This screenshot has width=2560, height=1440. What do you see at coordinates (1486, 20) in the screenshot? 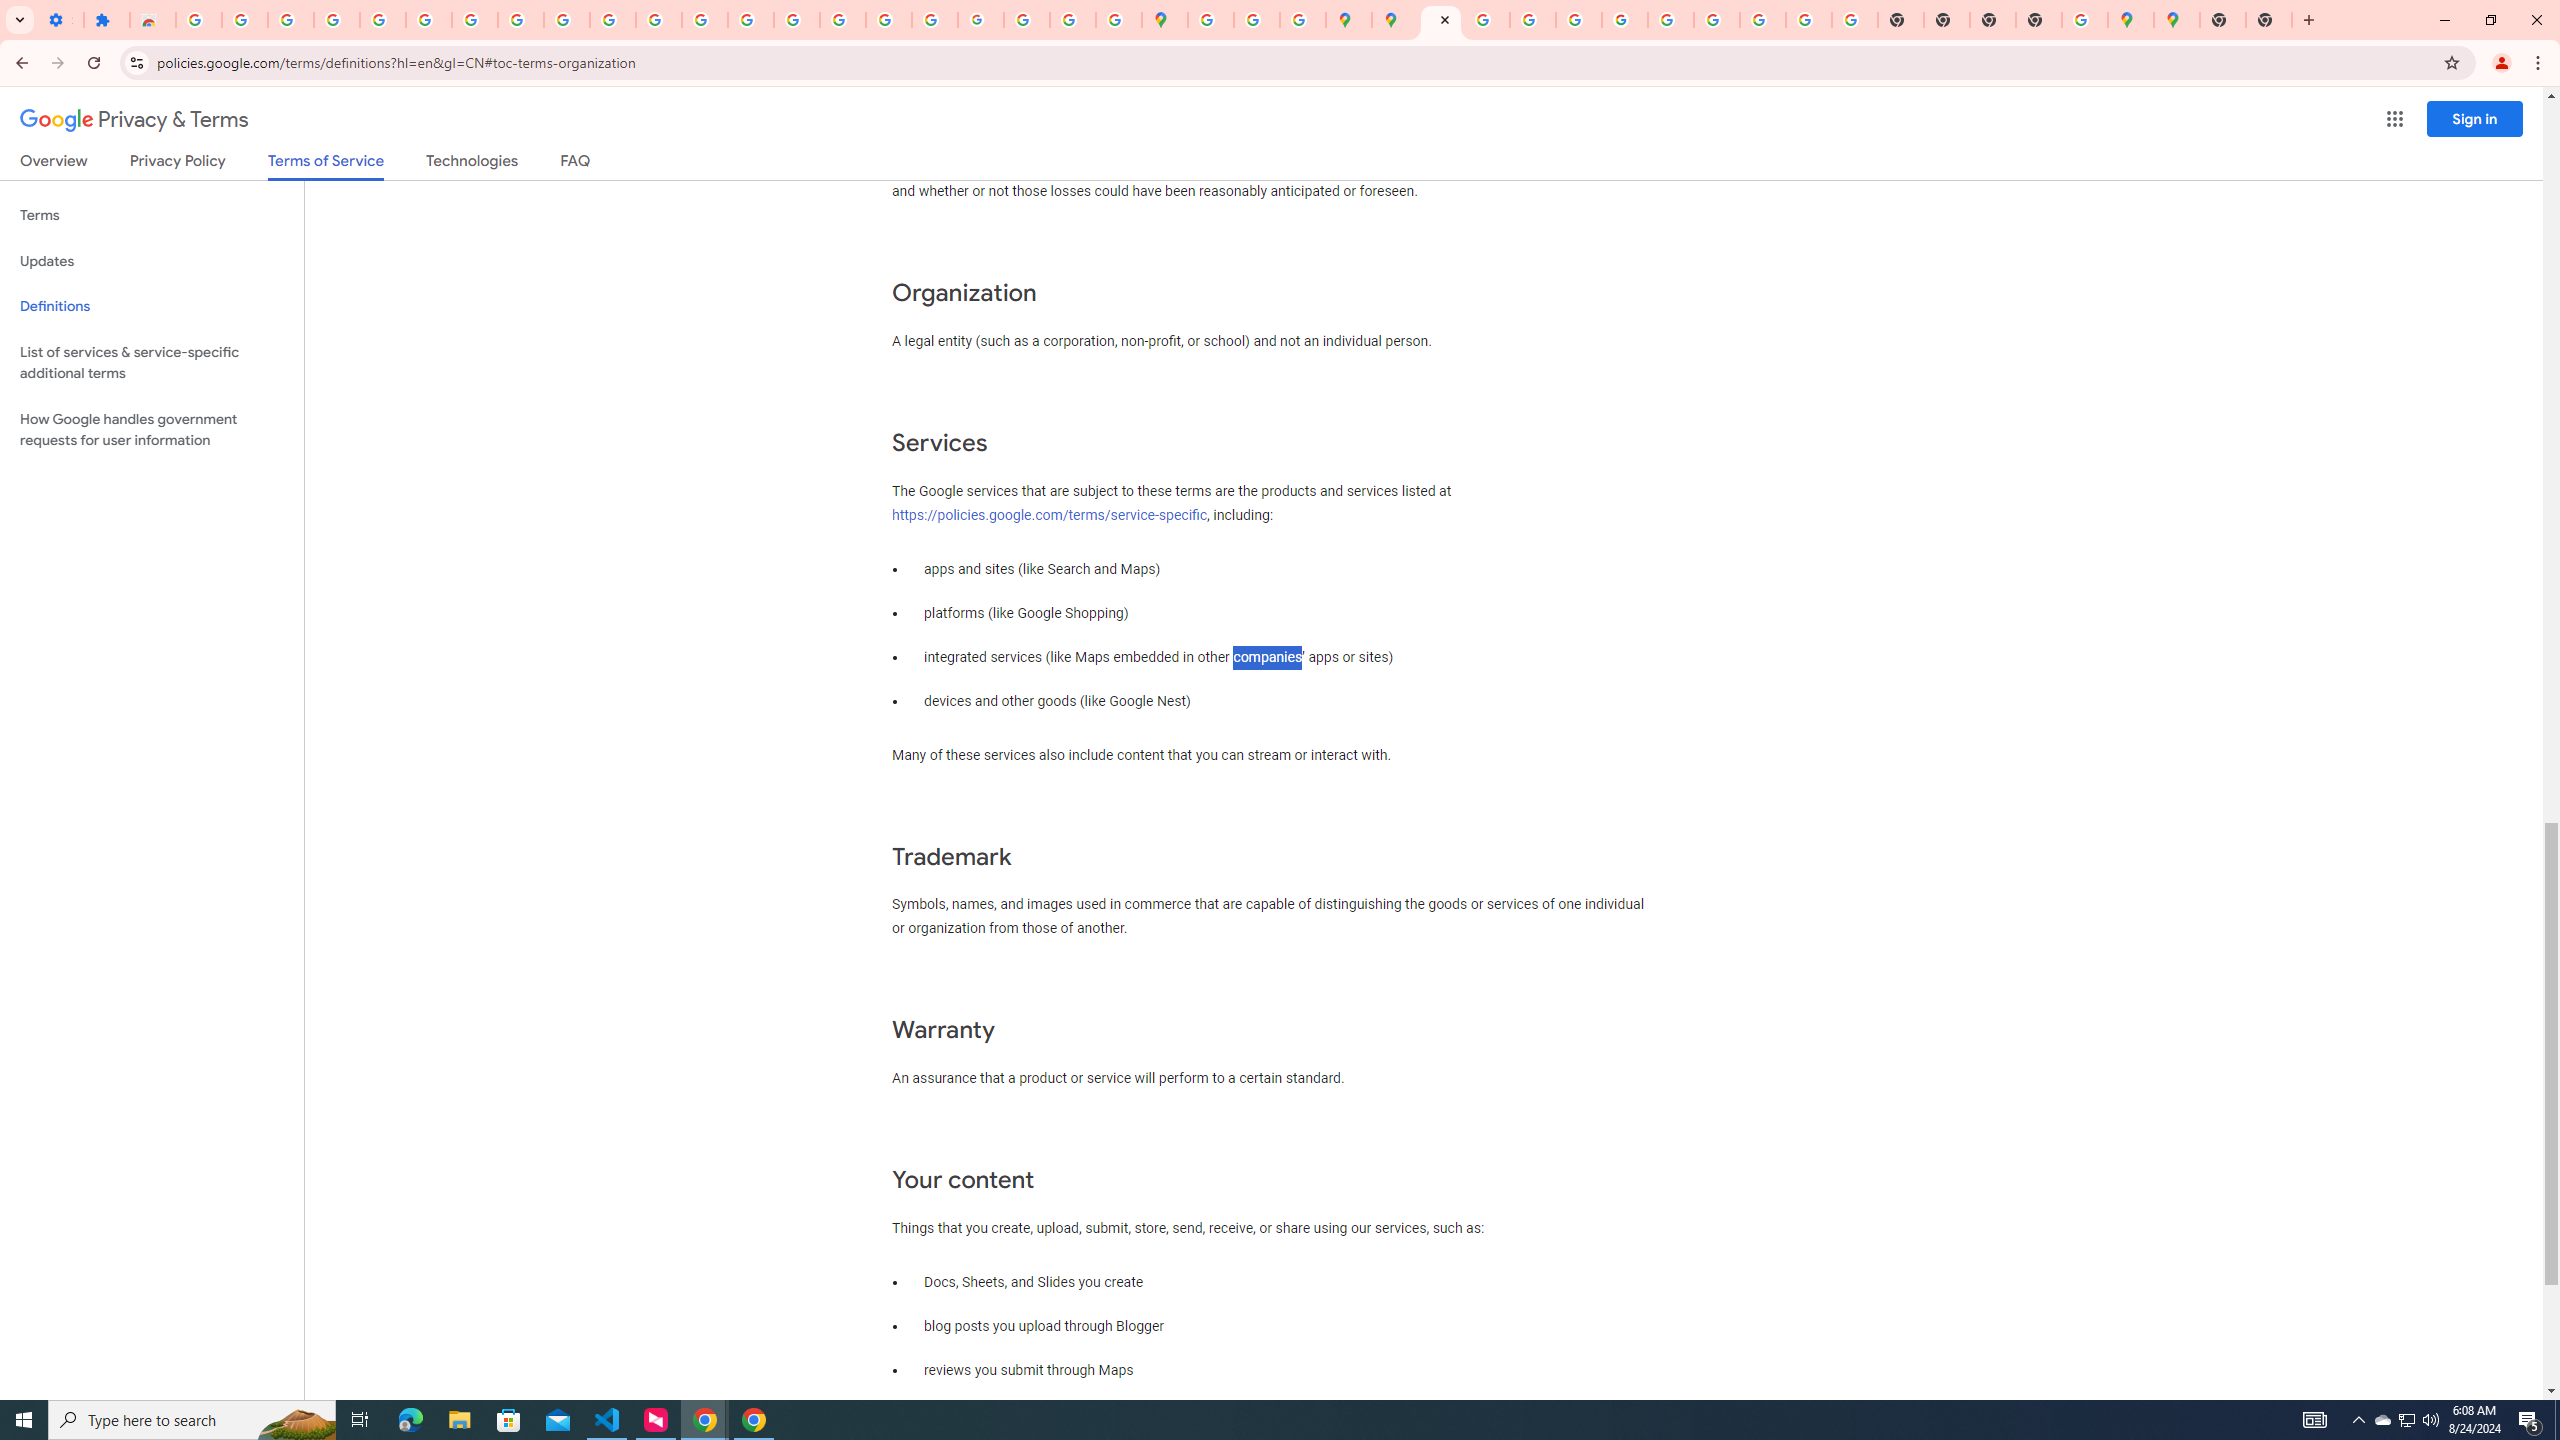
I see `Privacy Help Center - Policies Help` at bounding box center [1486, 20].